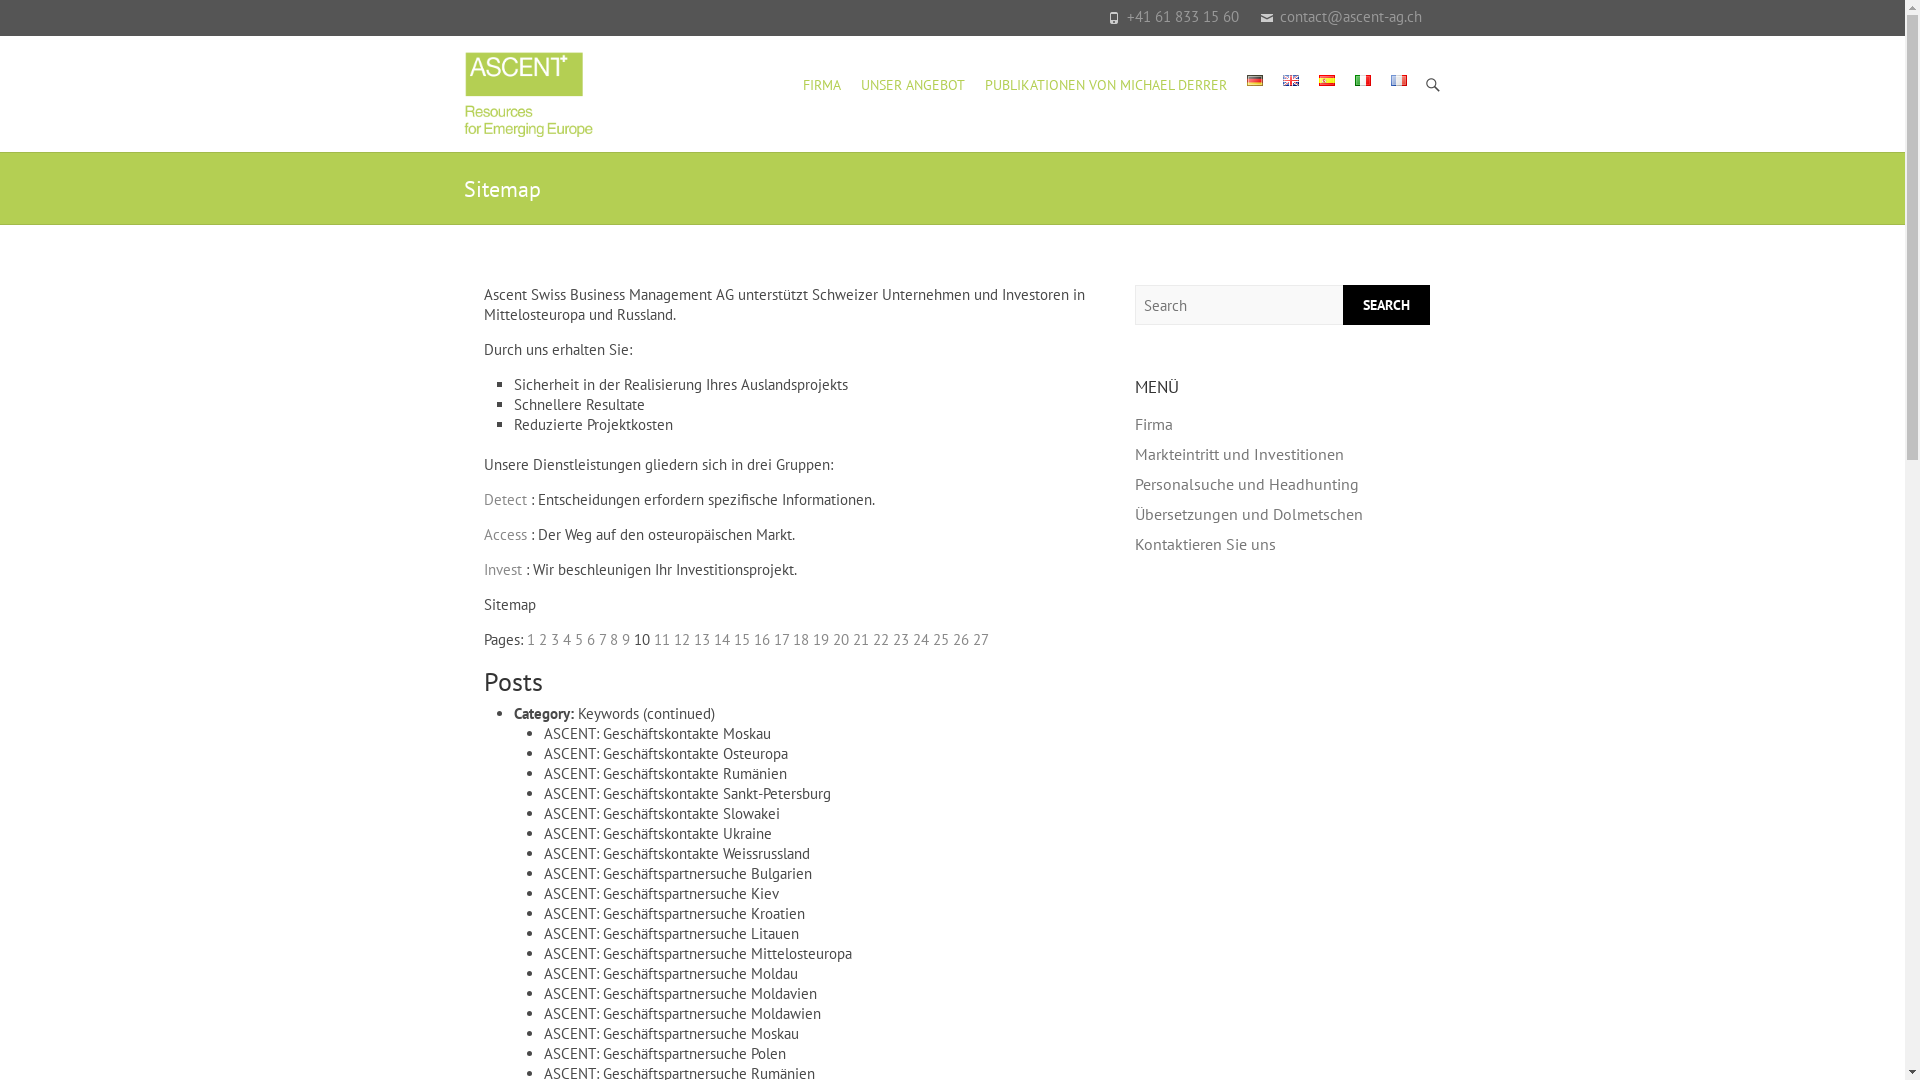 This screenshot has width=1920, height=1080. I want to click on 25, so click(940, 640).